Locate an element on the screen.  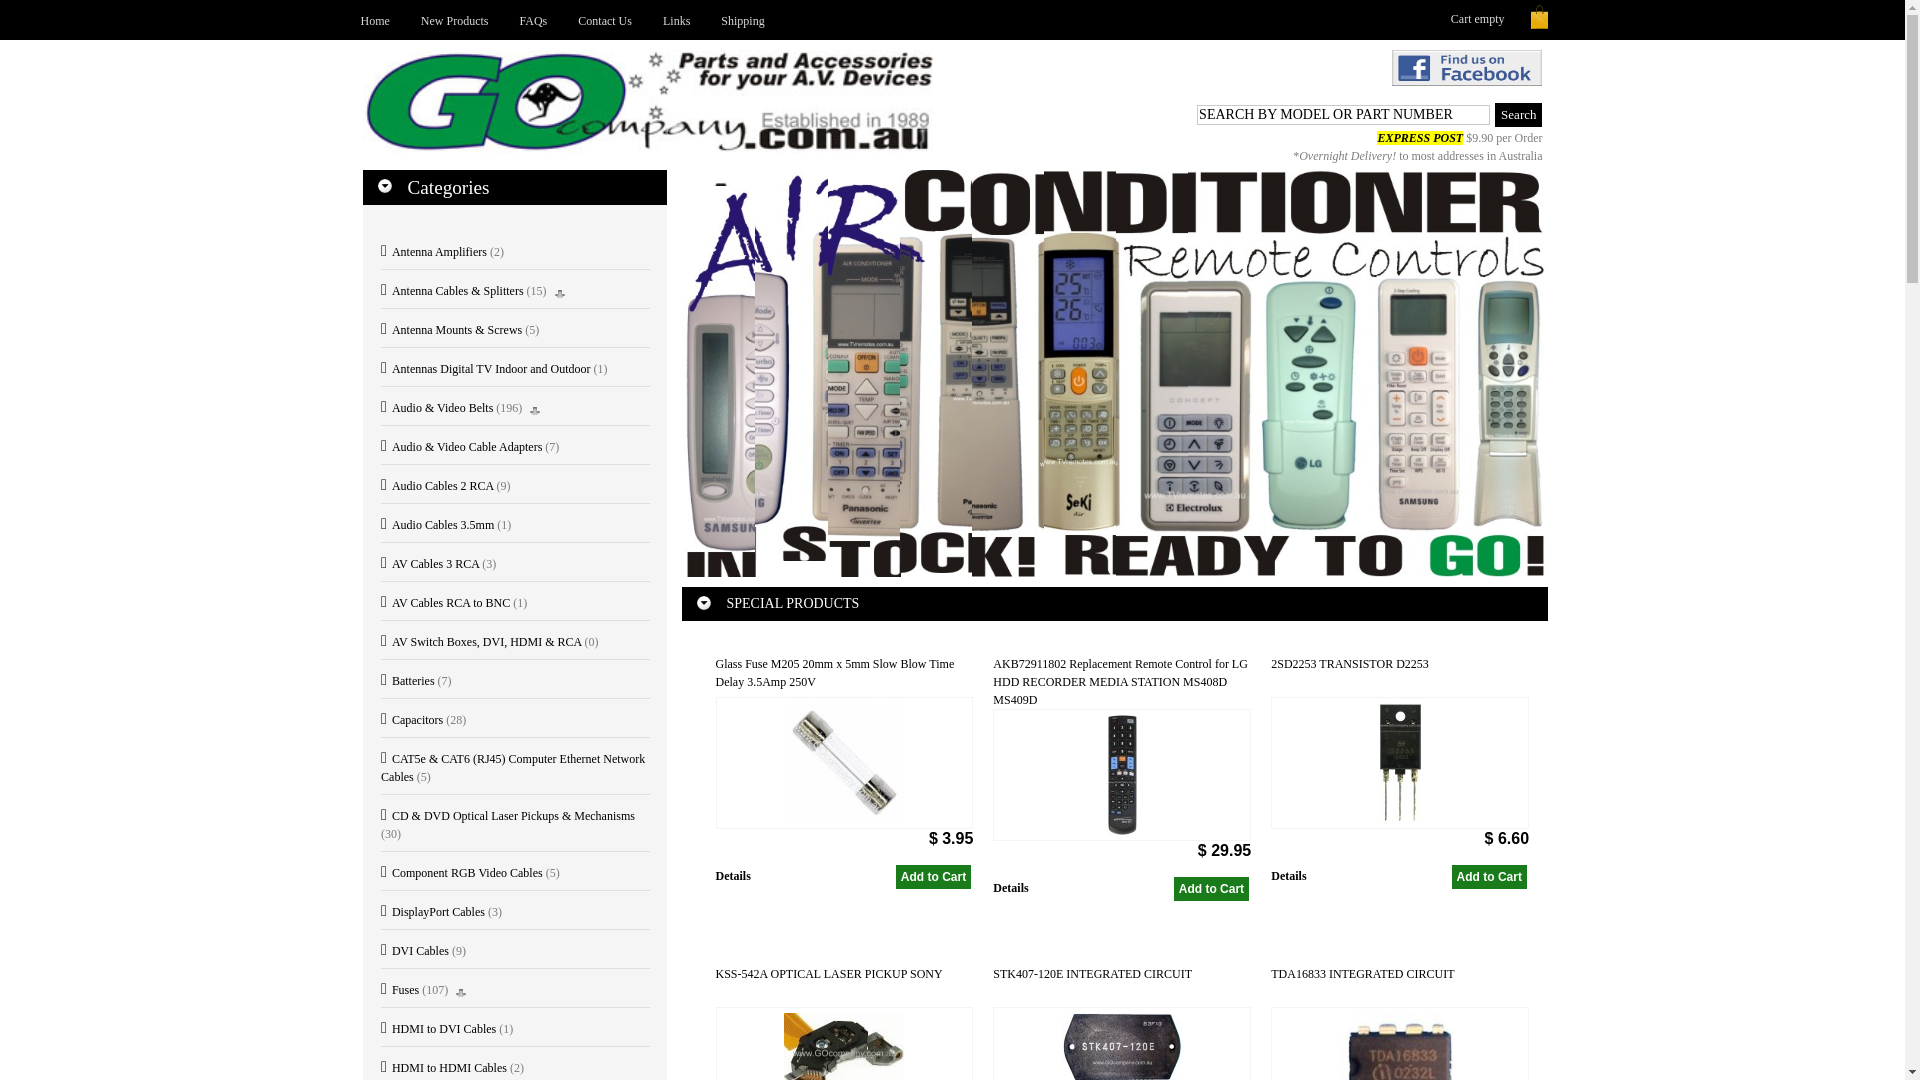
Antenna Mounts & Screws is located at coordinates (452, 330).